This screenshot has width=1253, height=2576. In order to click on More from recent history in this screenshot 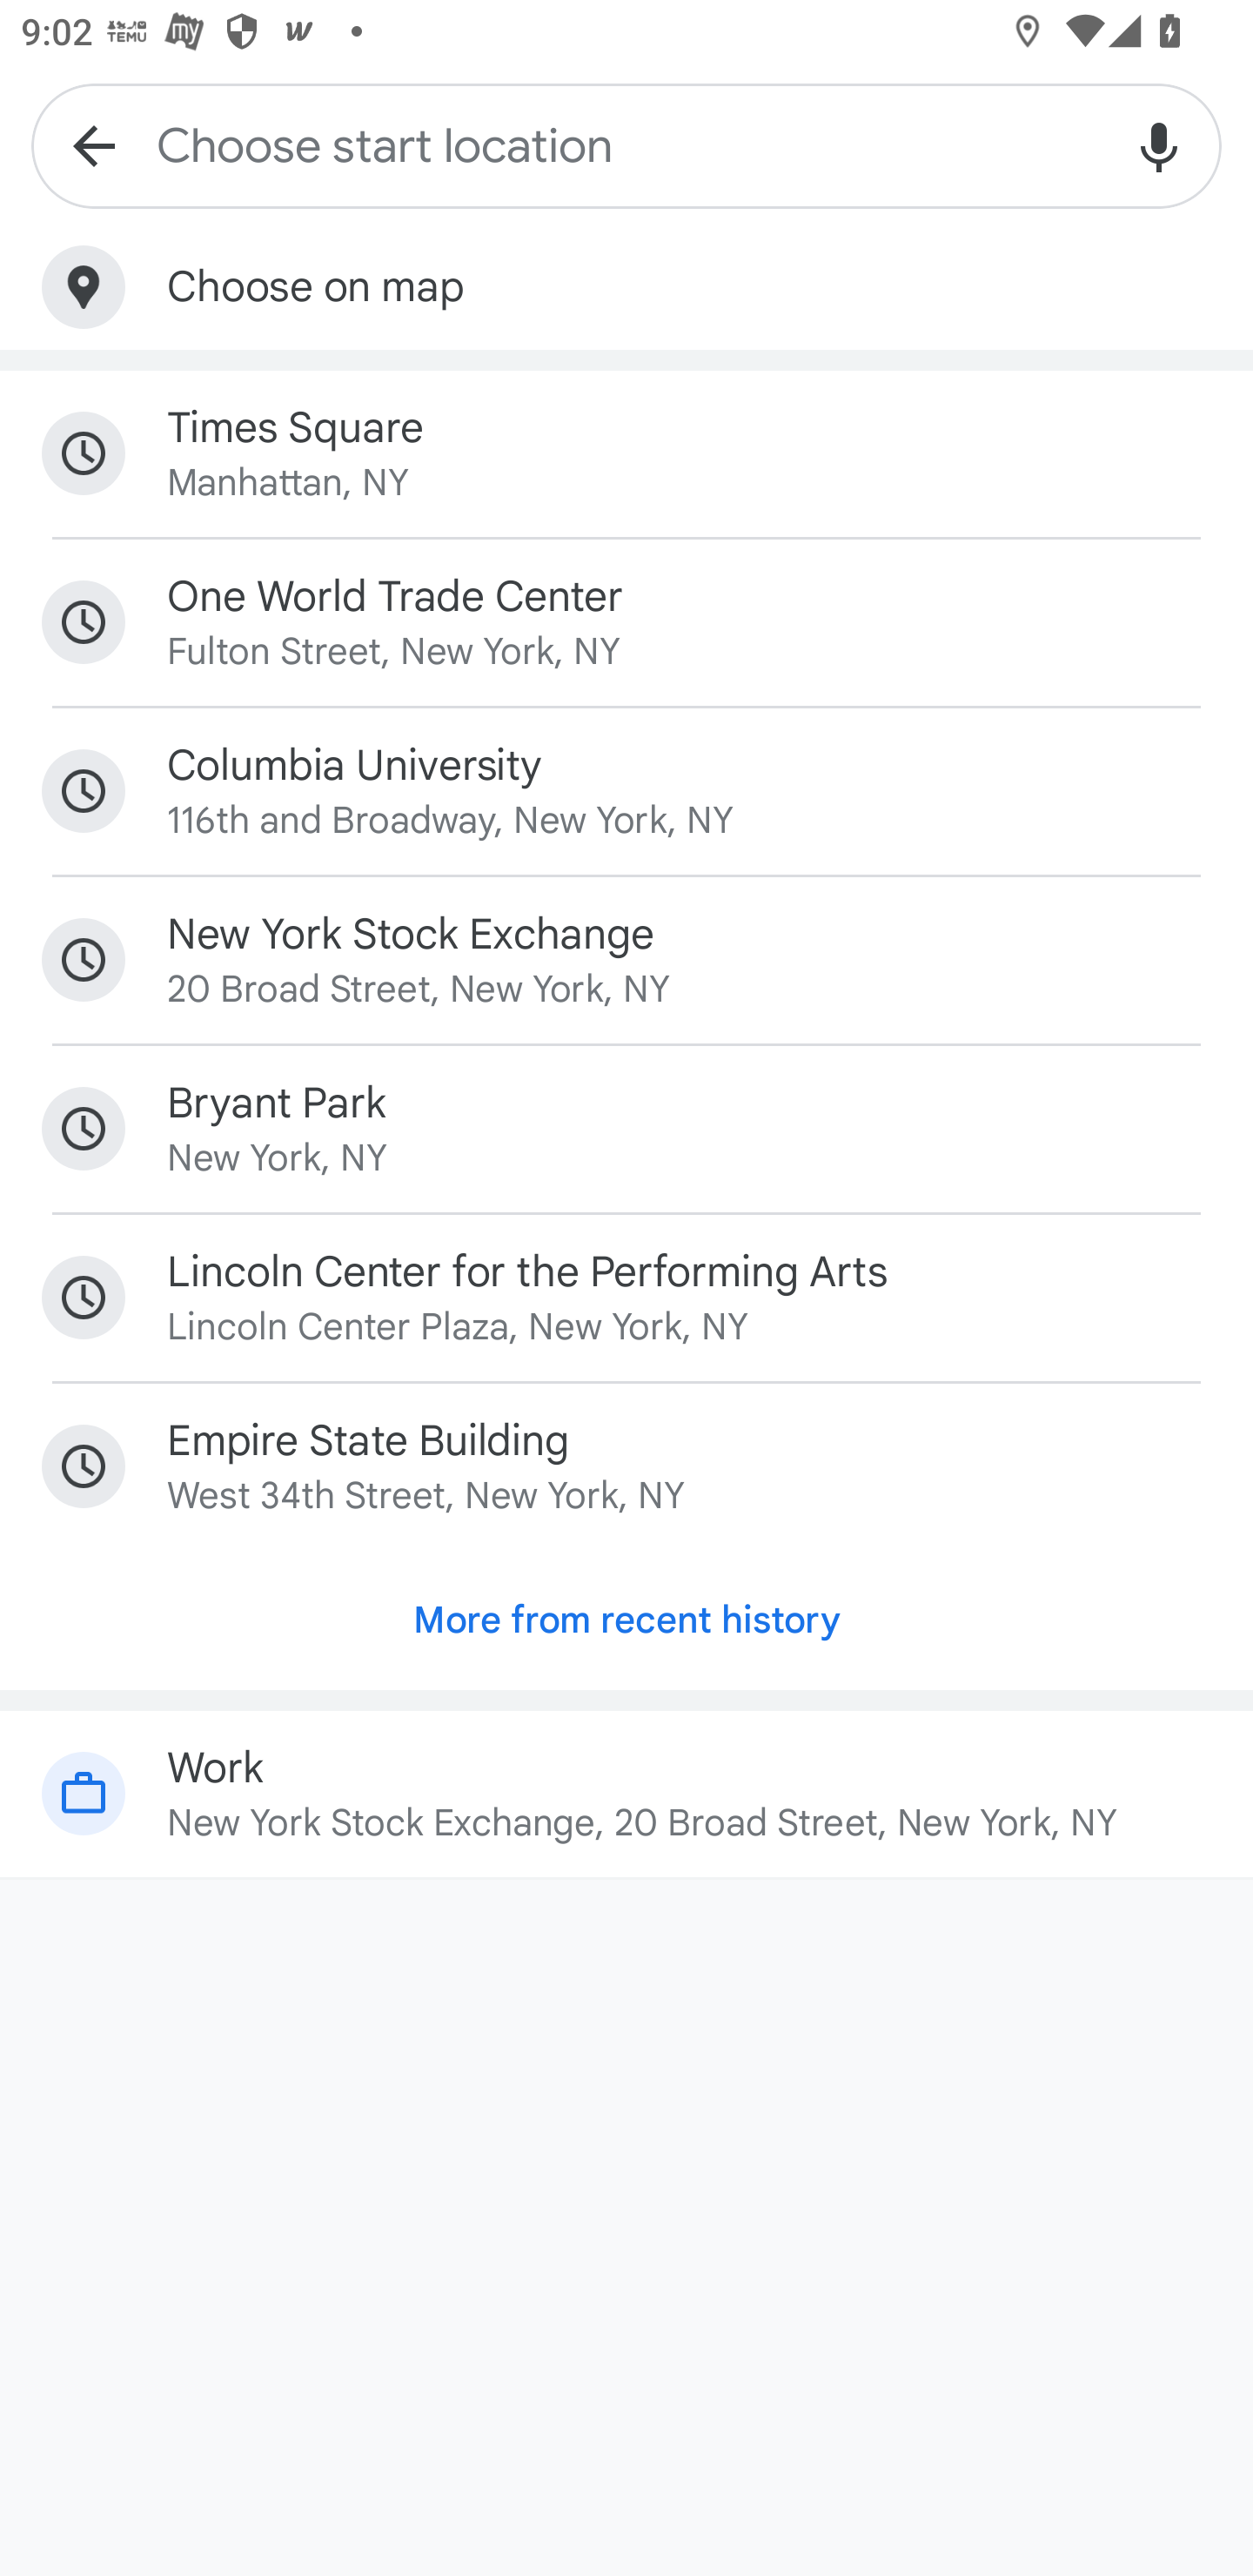, I will do `click(626, 1620)`.